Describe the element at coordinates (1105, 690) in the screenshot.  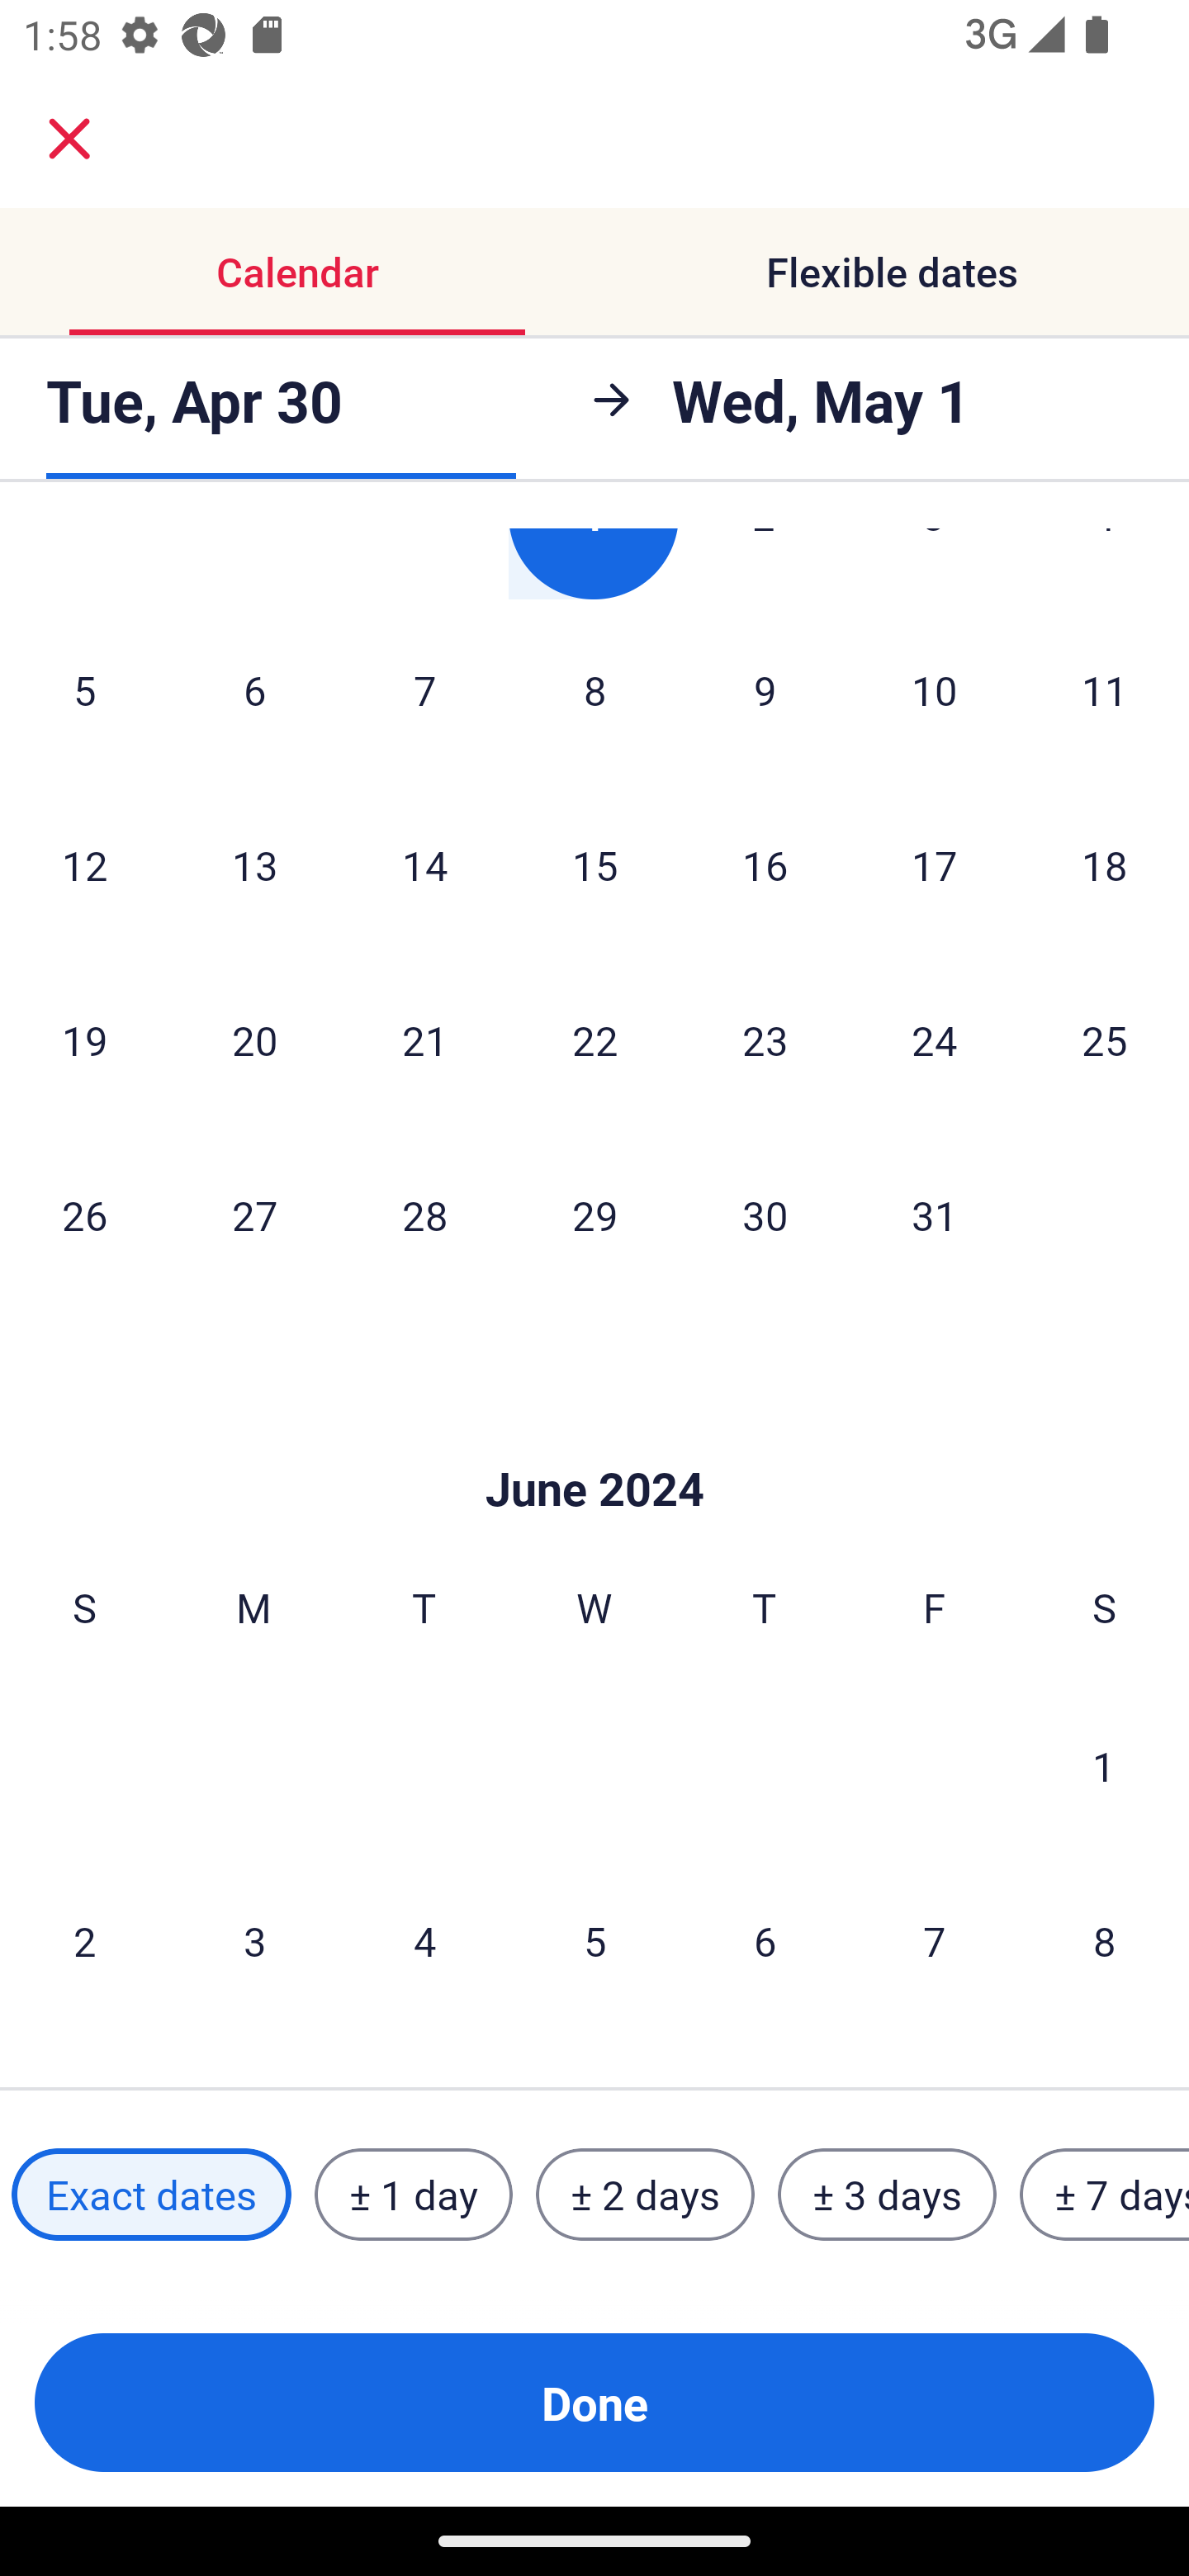
I see `11 Saturday, May 11, 2024` at that location.